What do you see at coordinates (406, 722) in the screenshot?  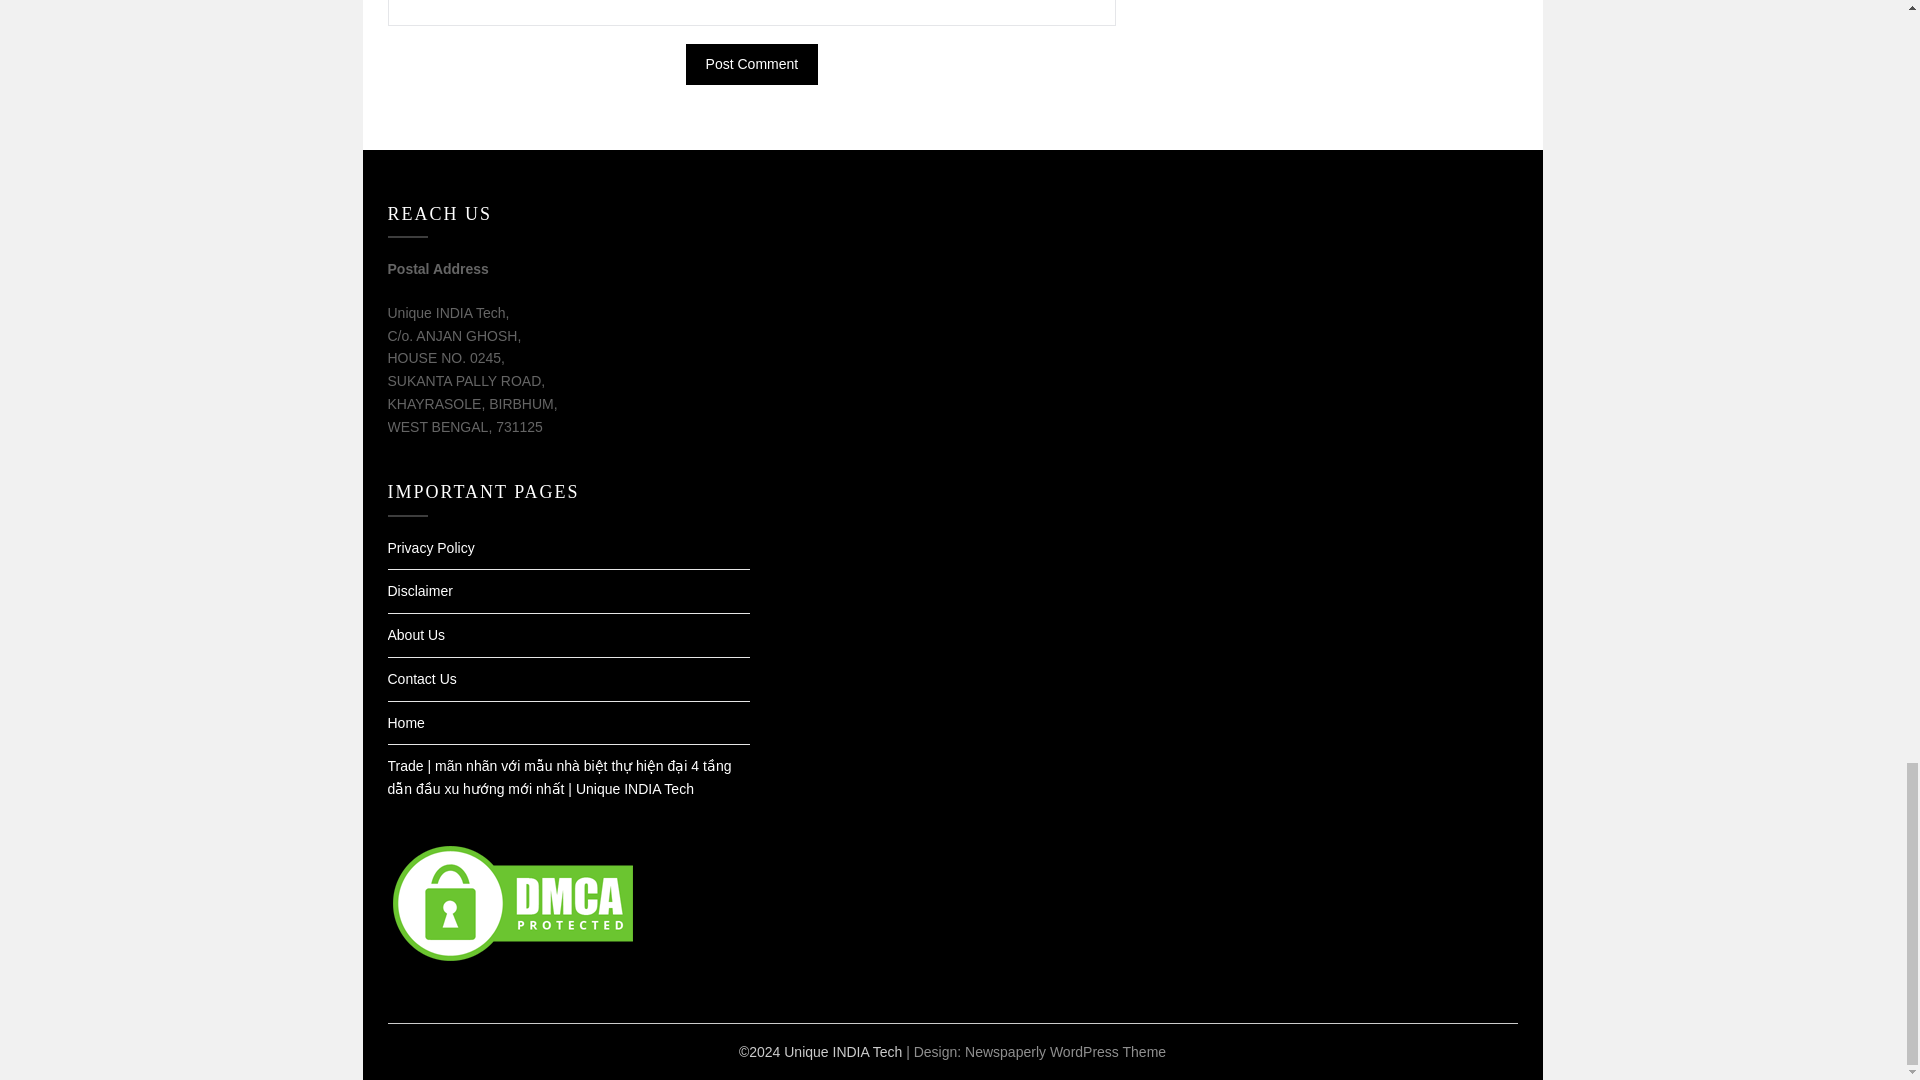 I see `Home` at bounding box center [406, 722].